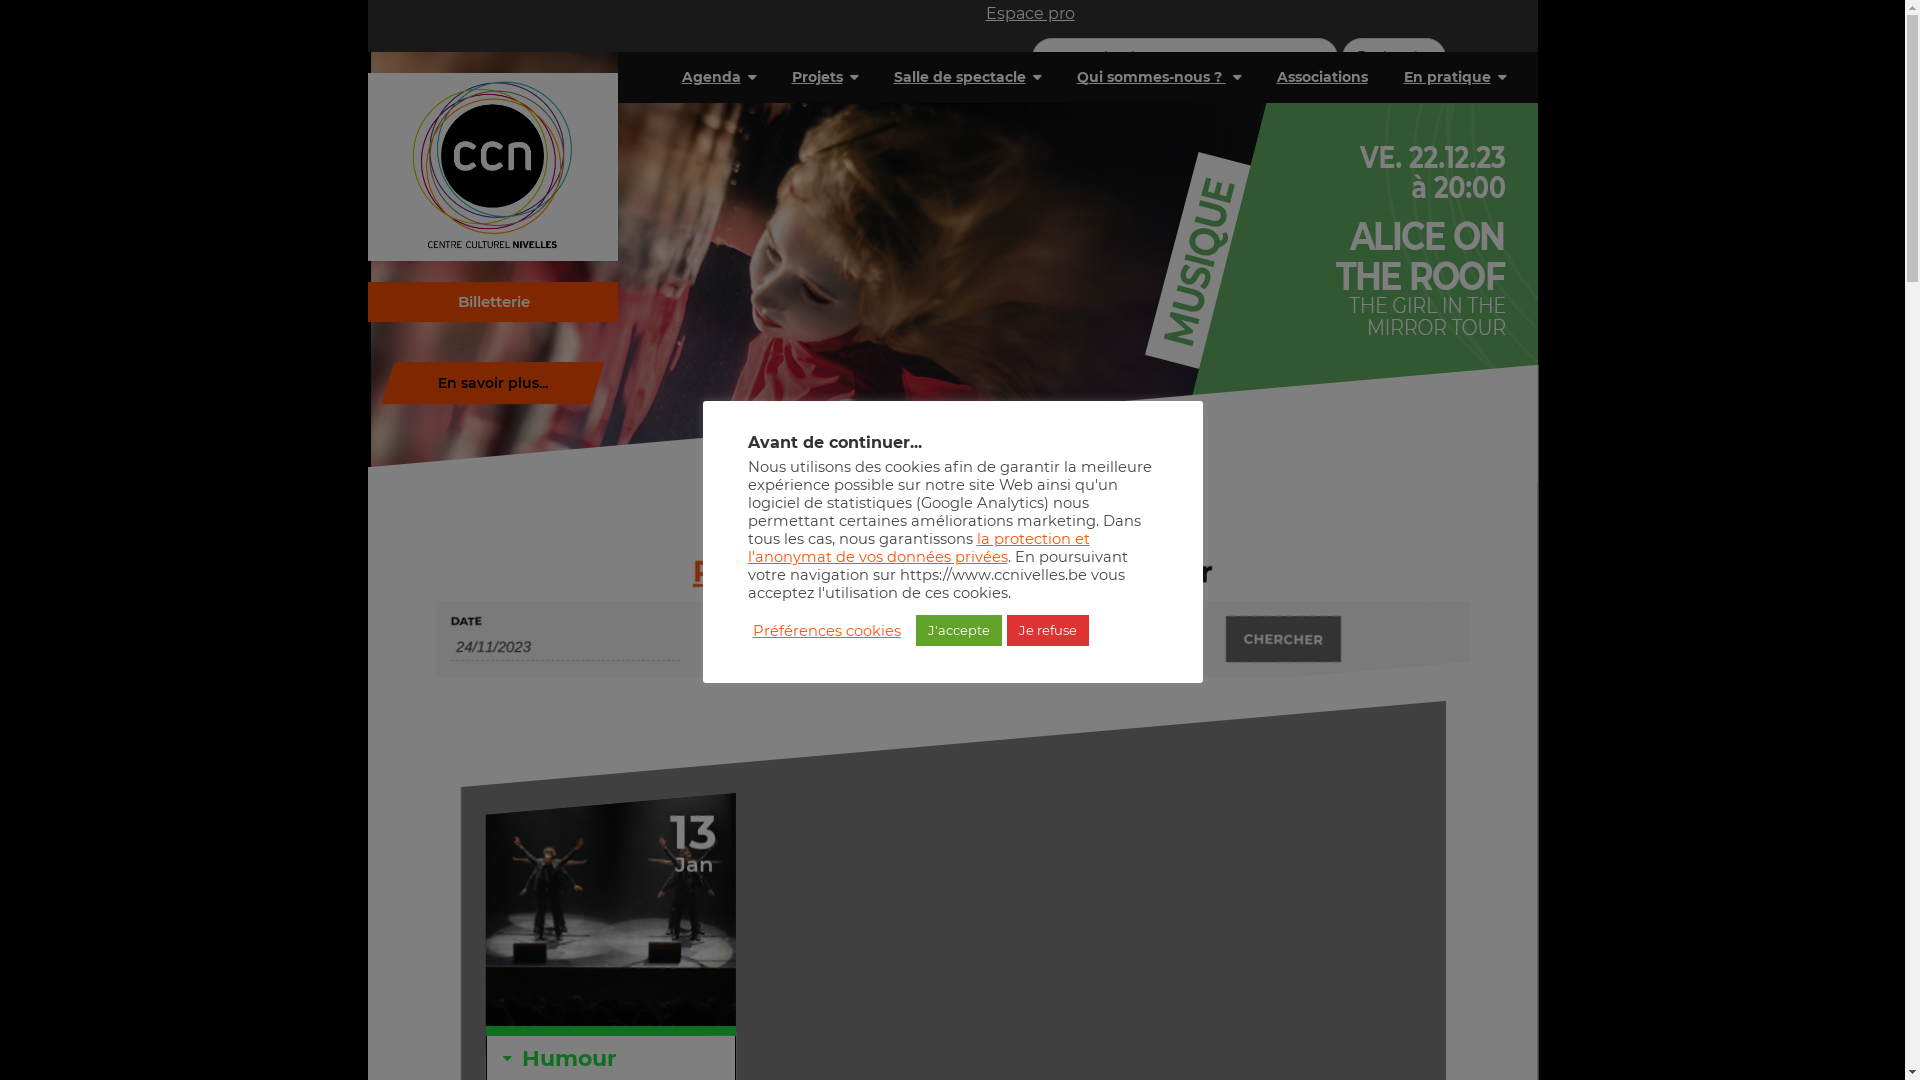 The width and height of the screenshot is (1920, 1080). What do you see at coordinates (568, 1060) in the screenshot?
I see `Humour` at bounding box center [568, 1060].